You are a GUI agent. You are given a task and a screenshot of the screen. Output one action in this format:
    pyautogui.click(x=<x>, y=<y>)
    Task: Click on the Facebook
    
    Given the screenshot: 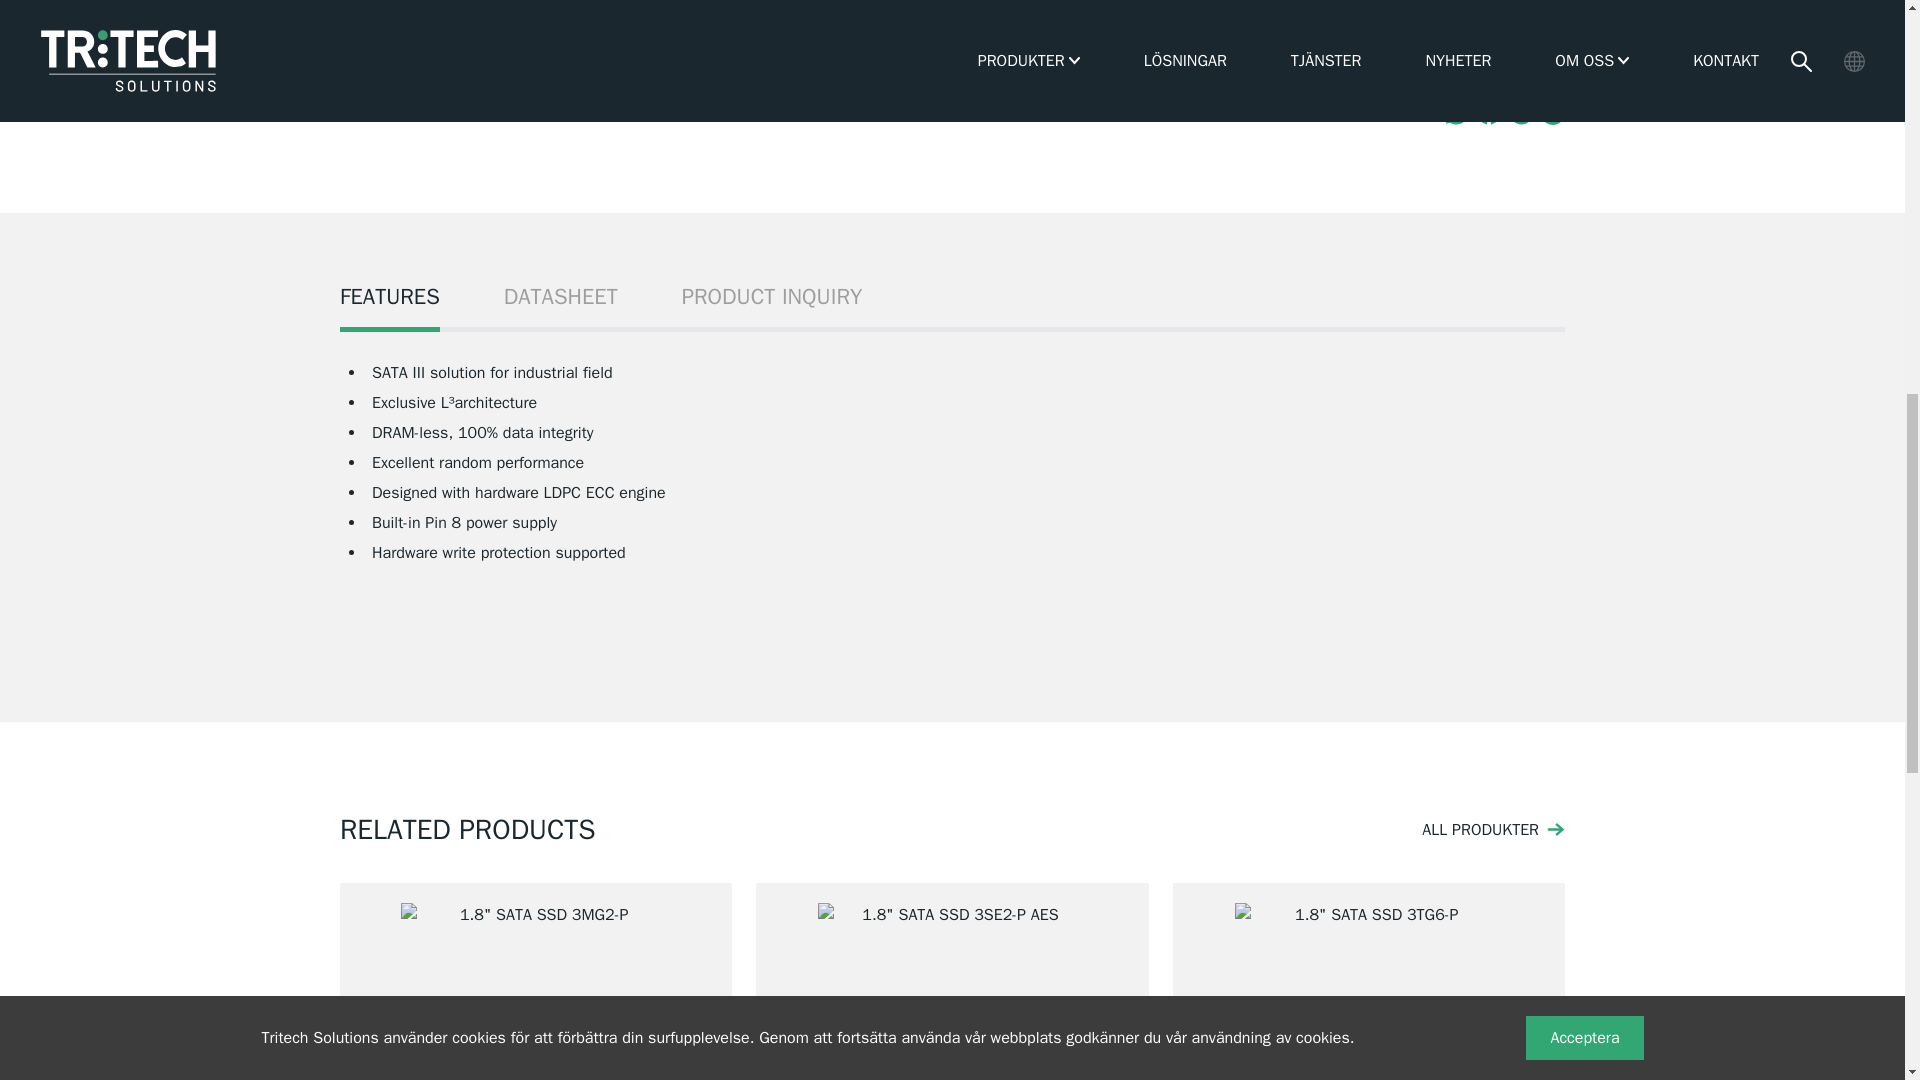 What is the action you would take?
    pyautogui.click(x=1488, y=113)
    